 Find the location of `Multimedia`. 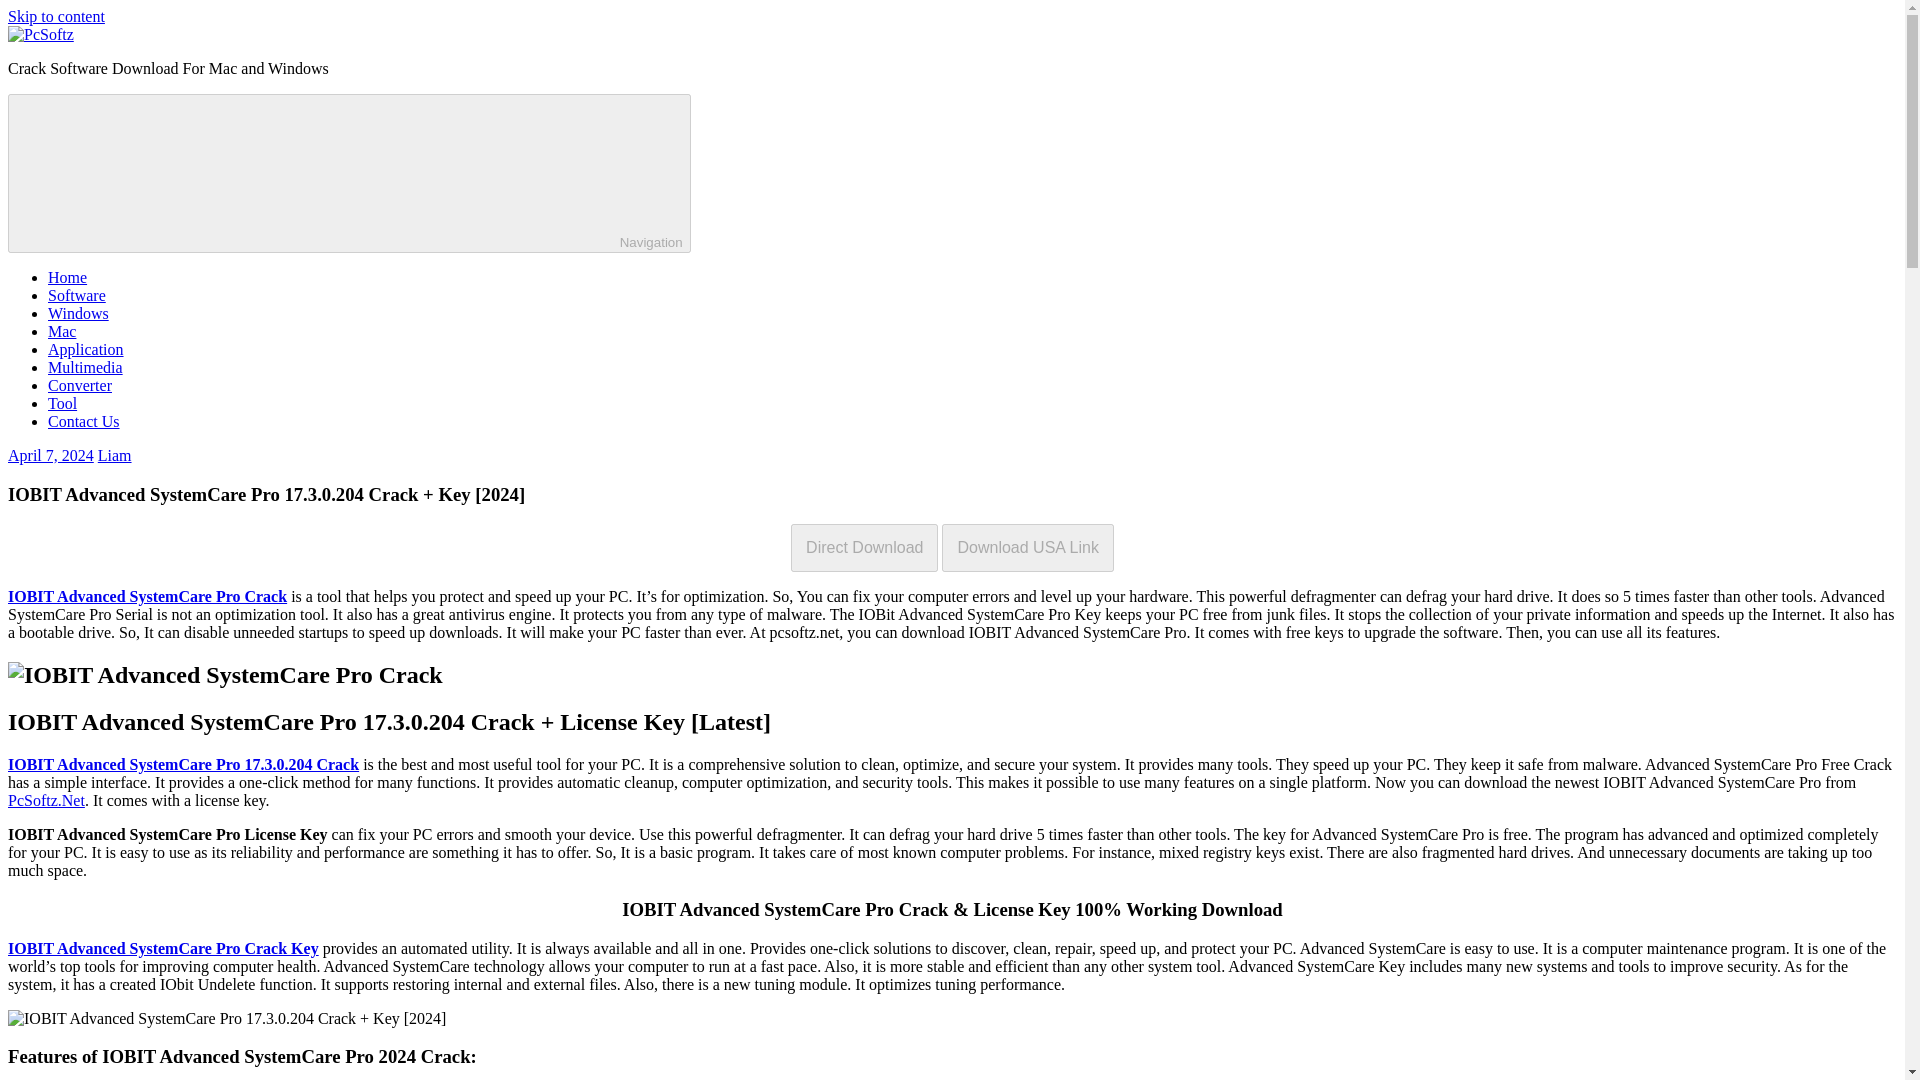

Multimedia is located at coordinates (85, 366).